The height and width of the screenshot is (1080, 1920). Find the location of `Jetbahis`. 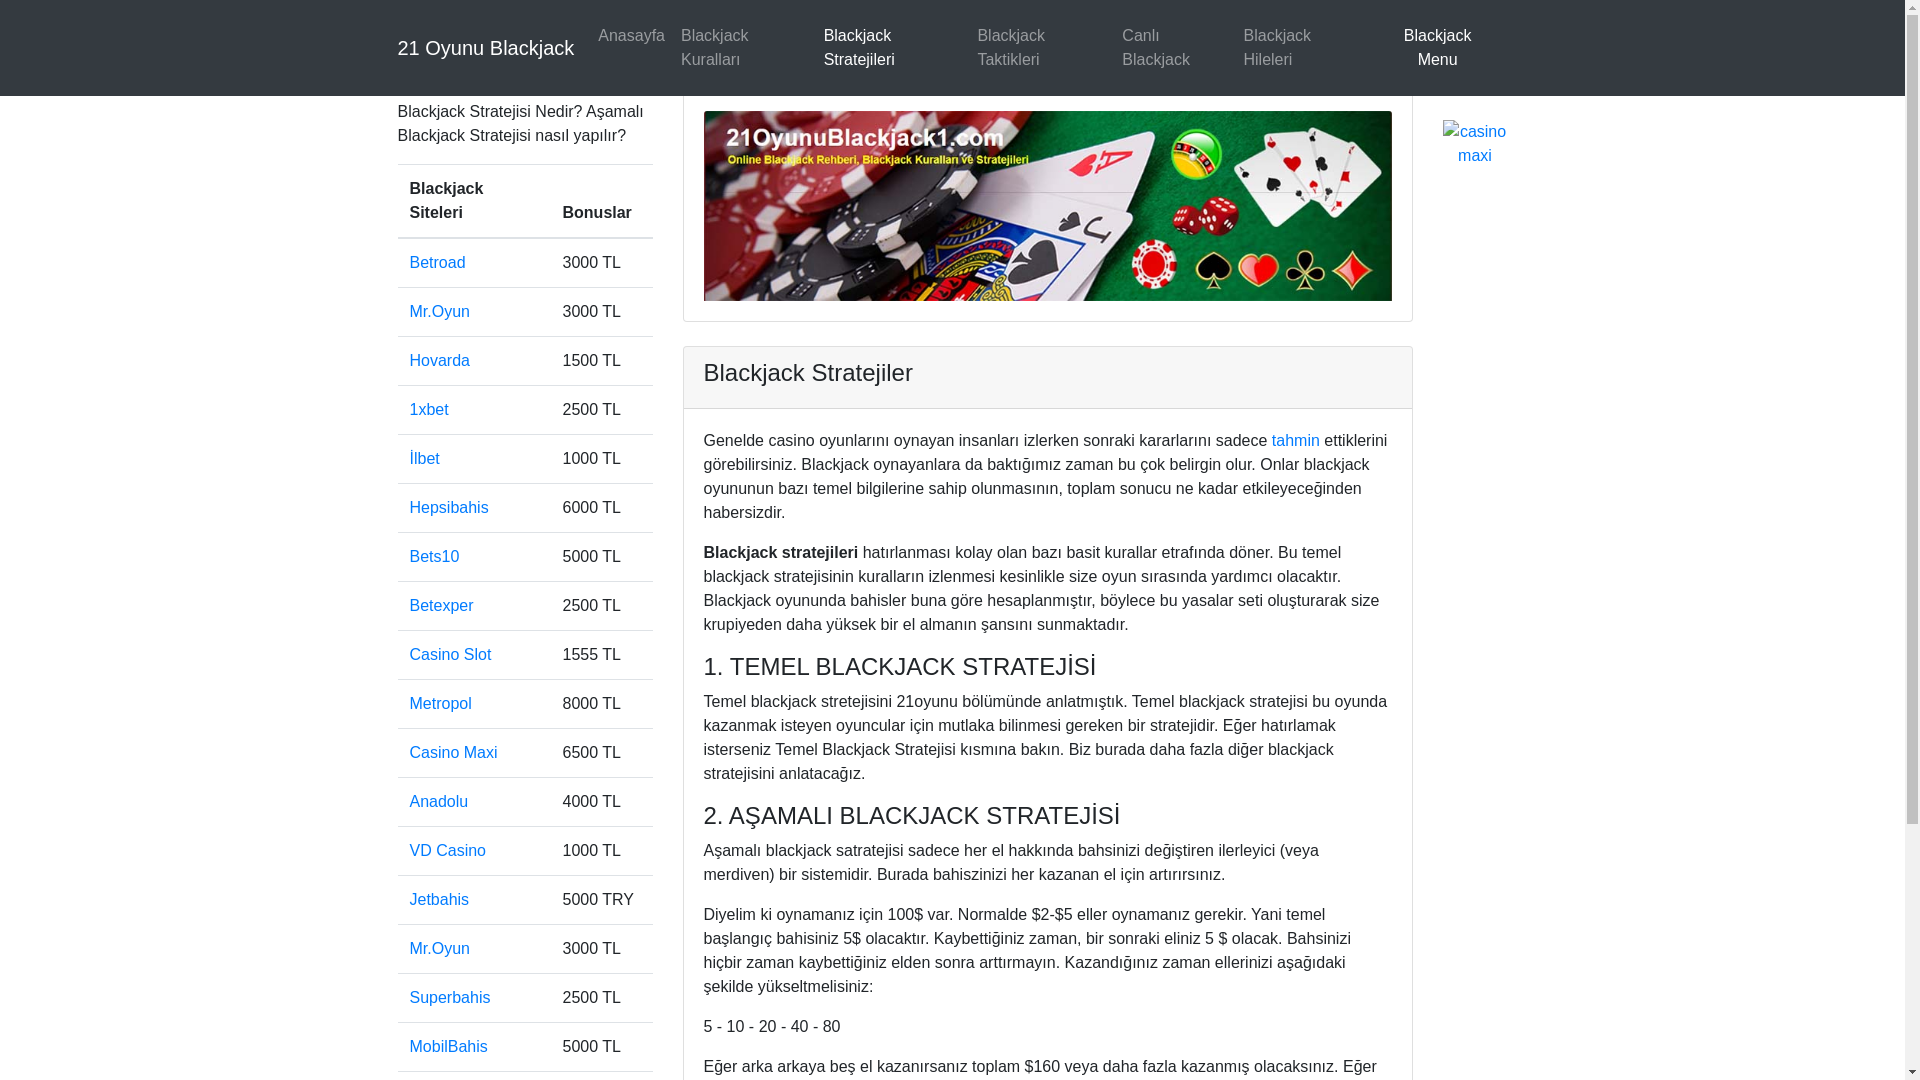

Jetbahis is located at coordinates (440, 900).